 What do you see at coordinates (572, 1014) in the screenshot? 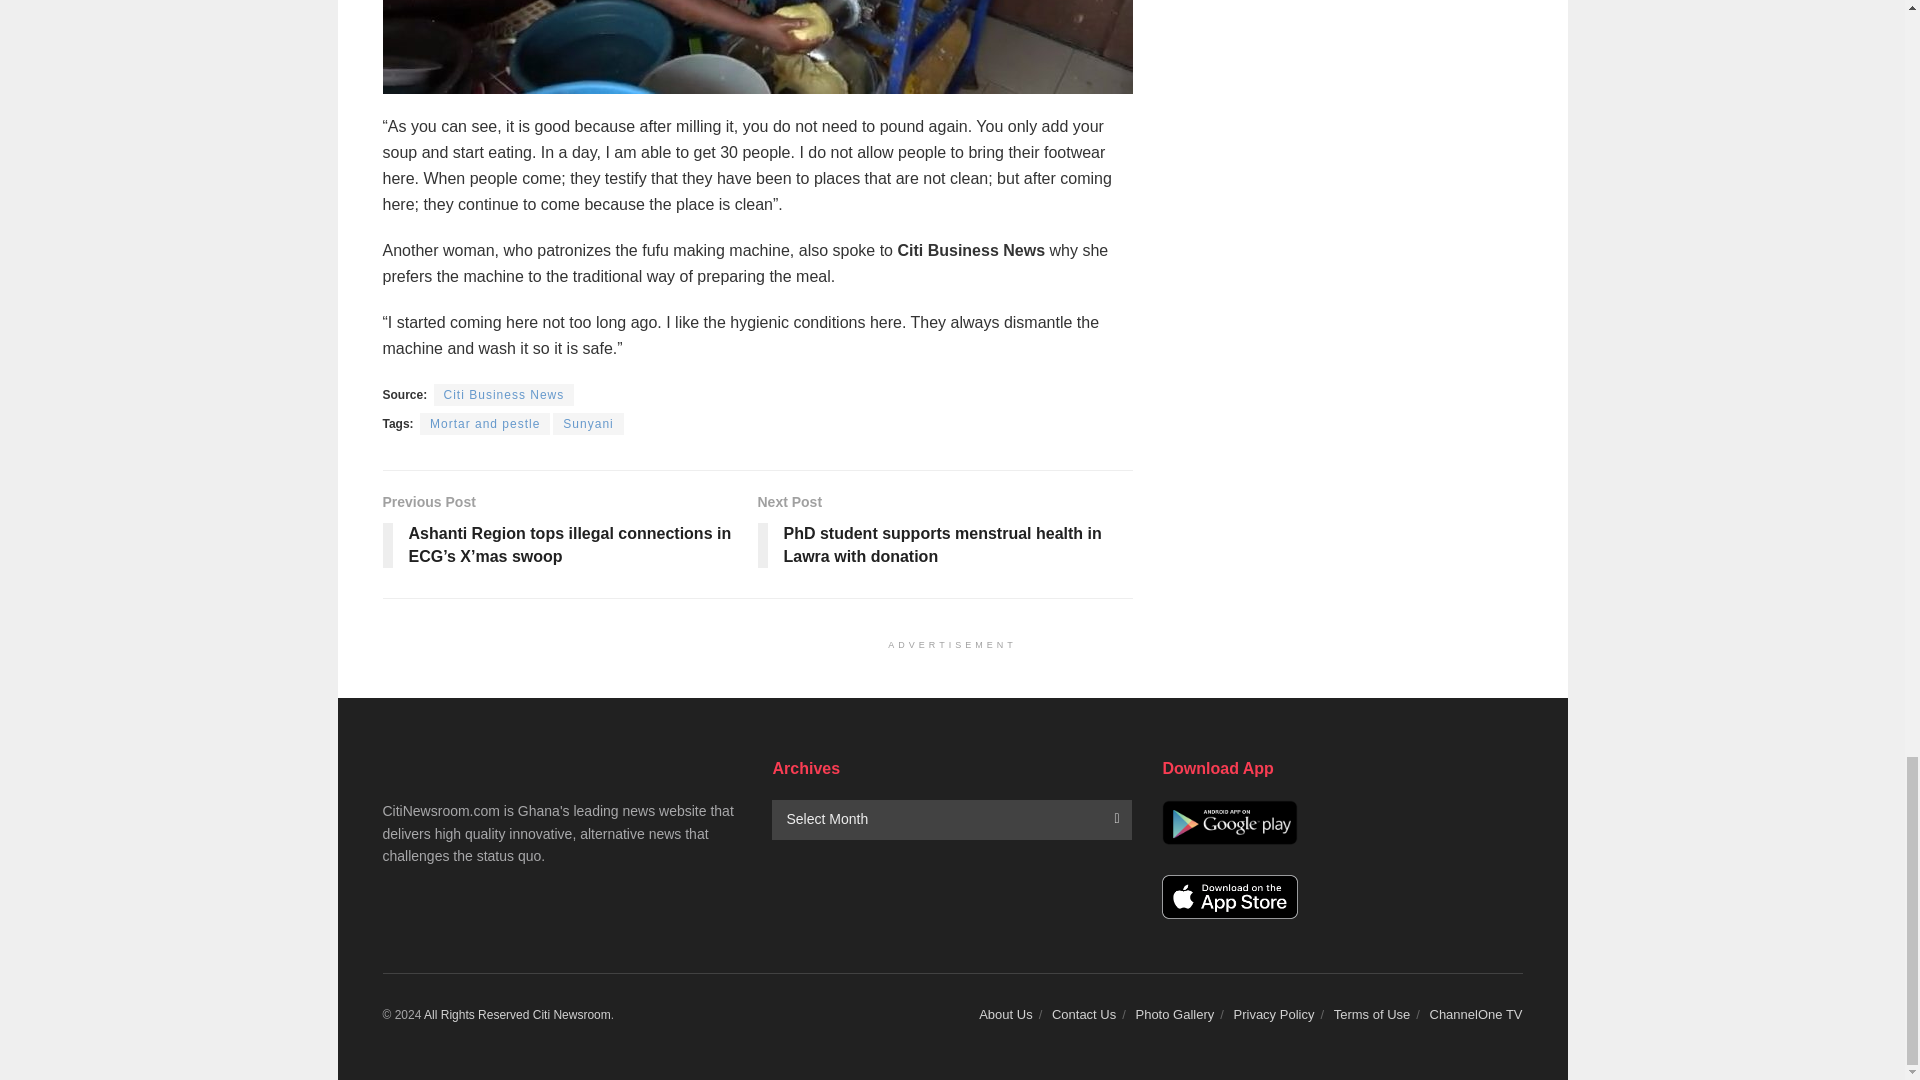
I see `Citi Newsroom` at bounding box center [572, 1014].